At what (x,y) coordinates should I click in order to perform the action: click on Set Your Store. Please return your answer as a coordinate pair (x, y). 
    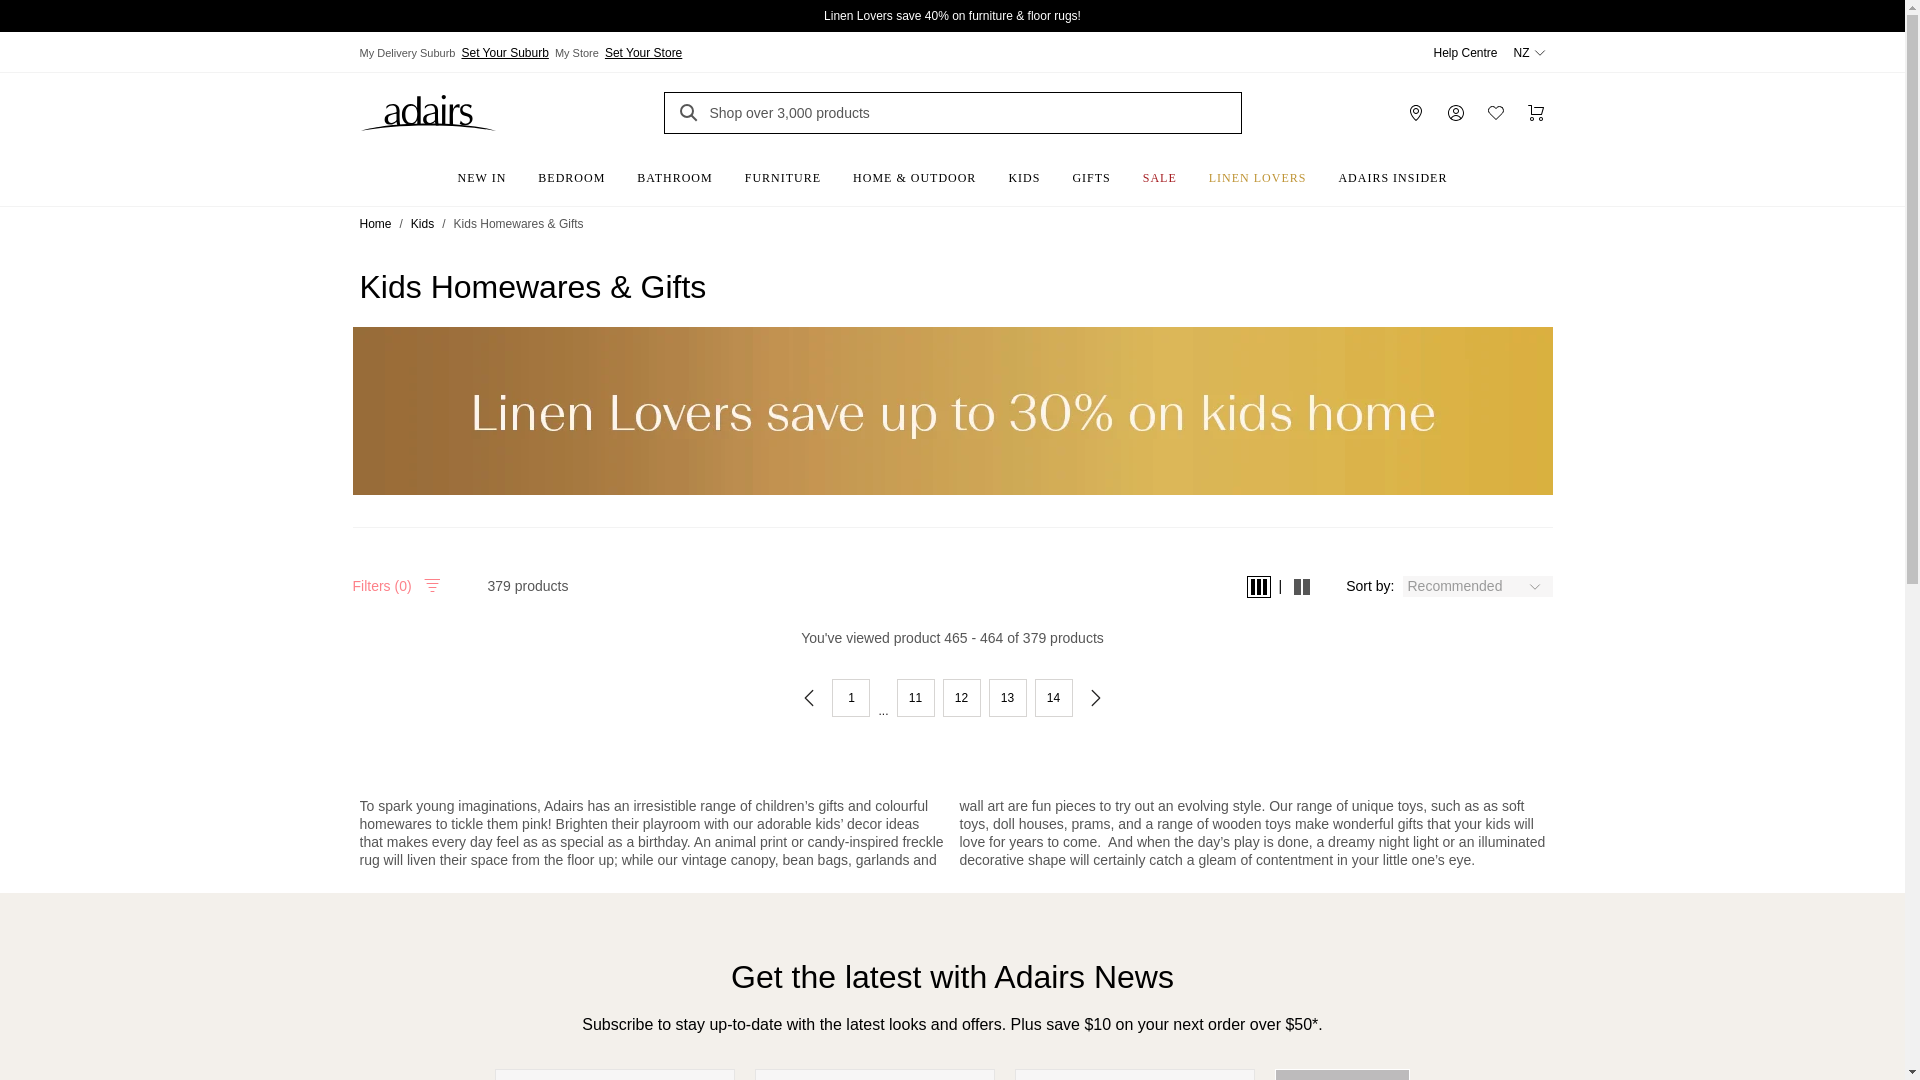
    Looking at the image, I should click on (643, 52).